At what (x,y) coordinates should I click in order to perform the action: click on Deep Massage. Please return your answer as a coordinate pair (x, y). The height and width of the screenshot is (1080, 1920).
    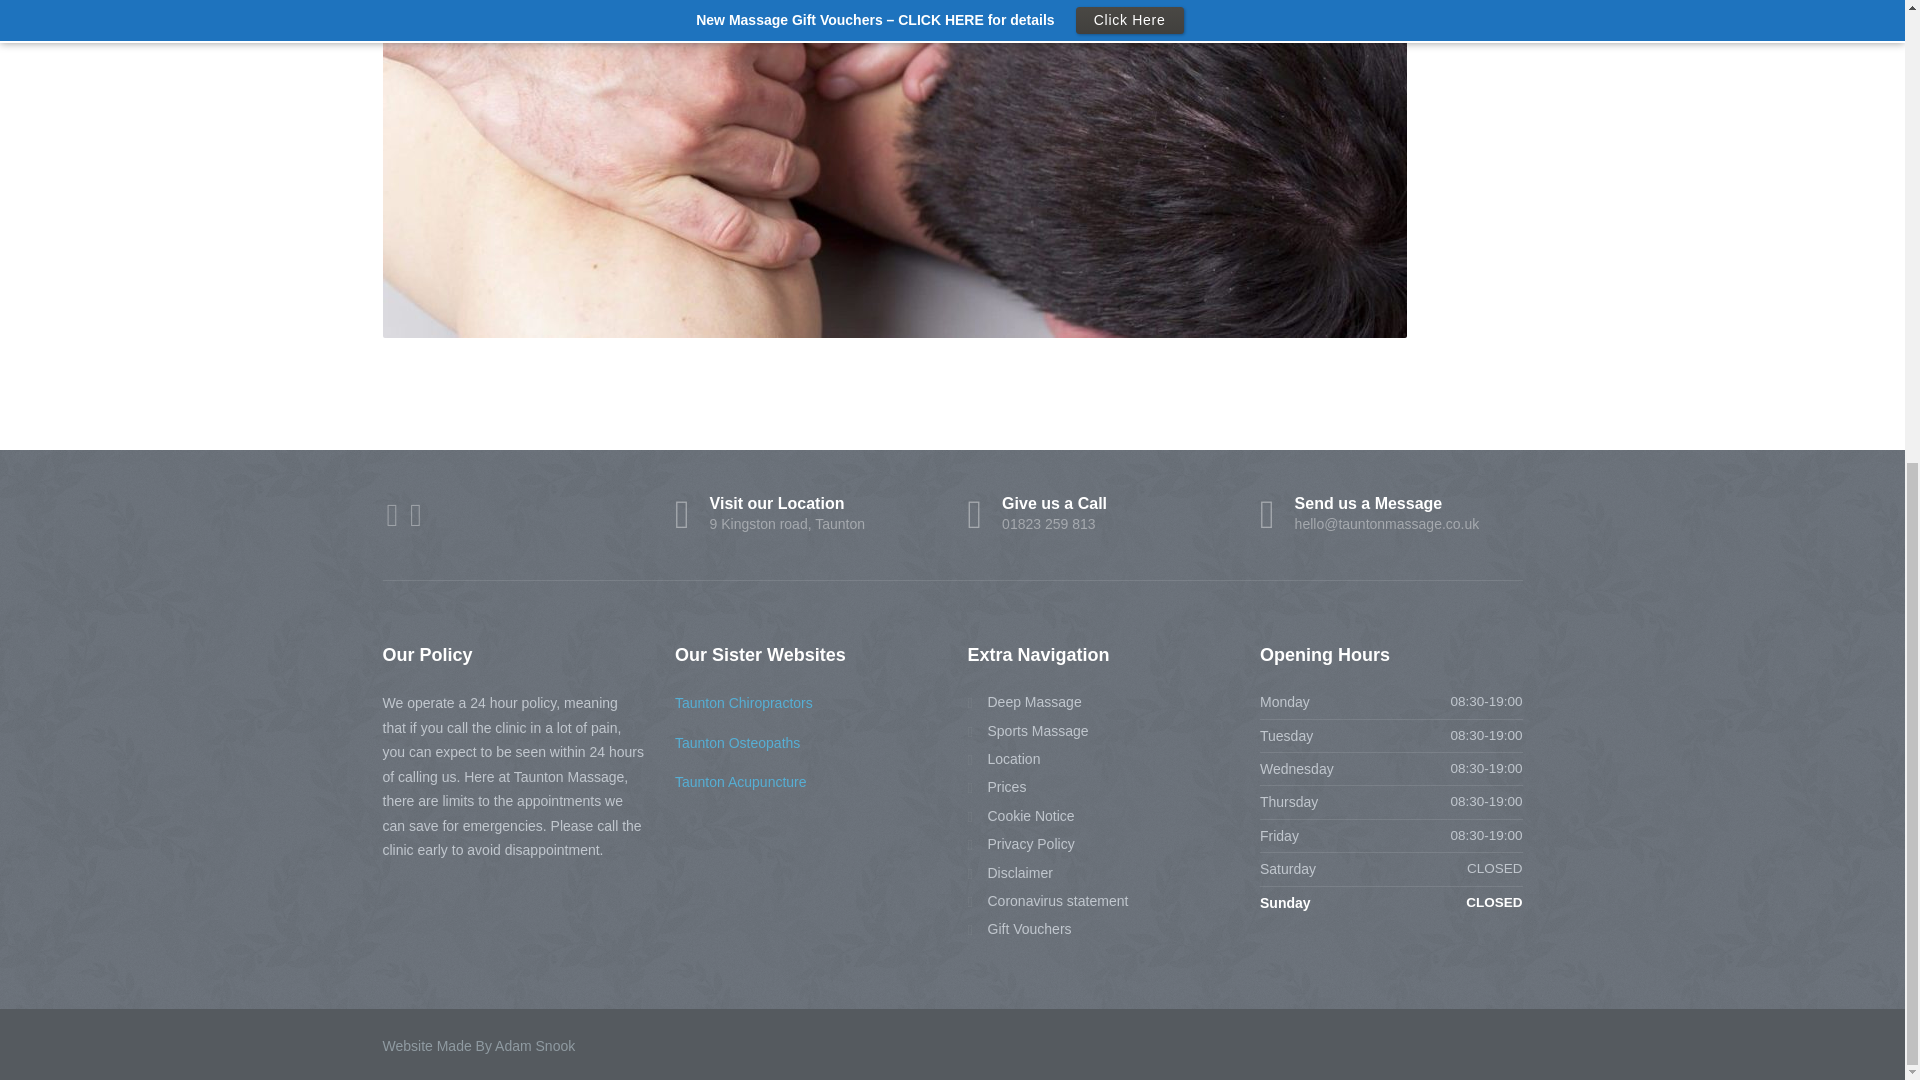
    Looking at the image, I should click on (738, 742).